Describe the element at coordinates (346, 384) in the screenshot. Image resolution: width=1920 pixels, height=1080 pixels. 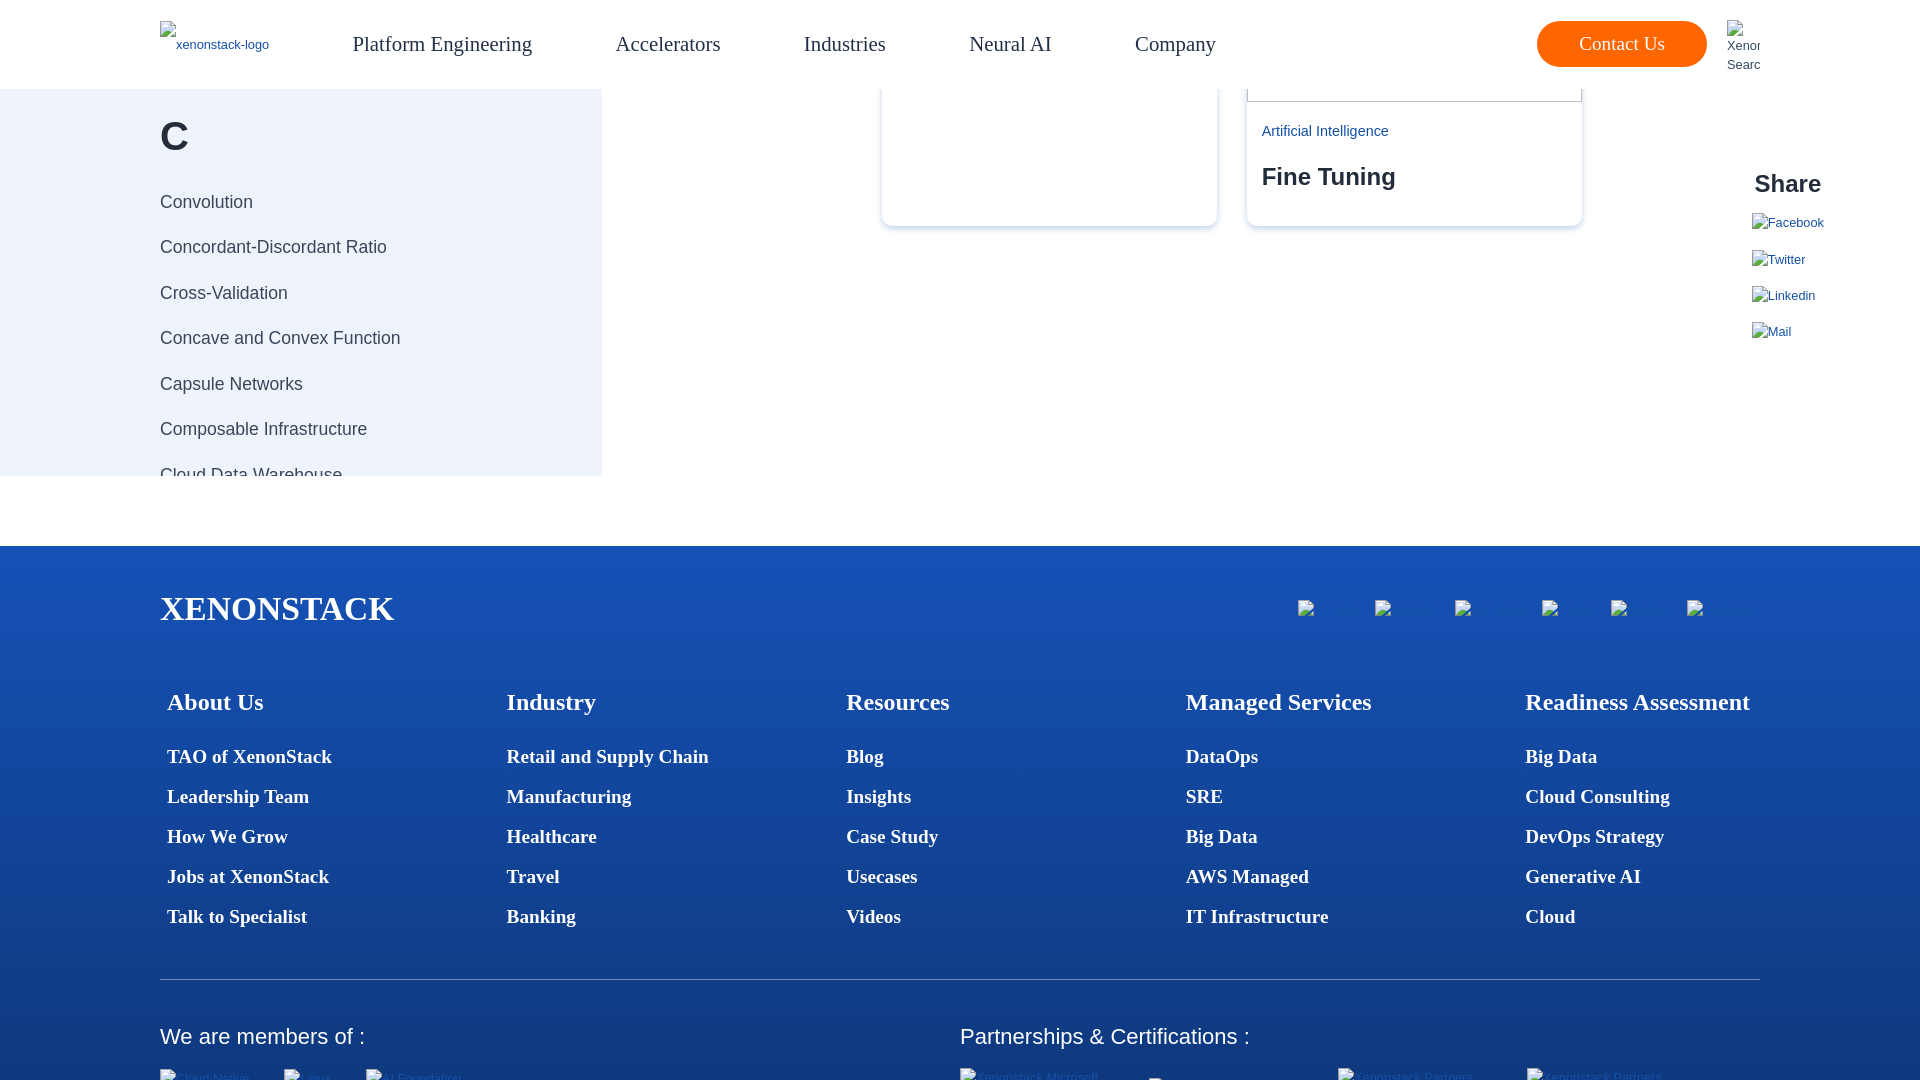
I see `Capsule Networks` at that location.